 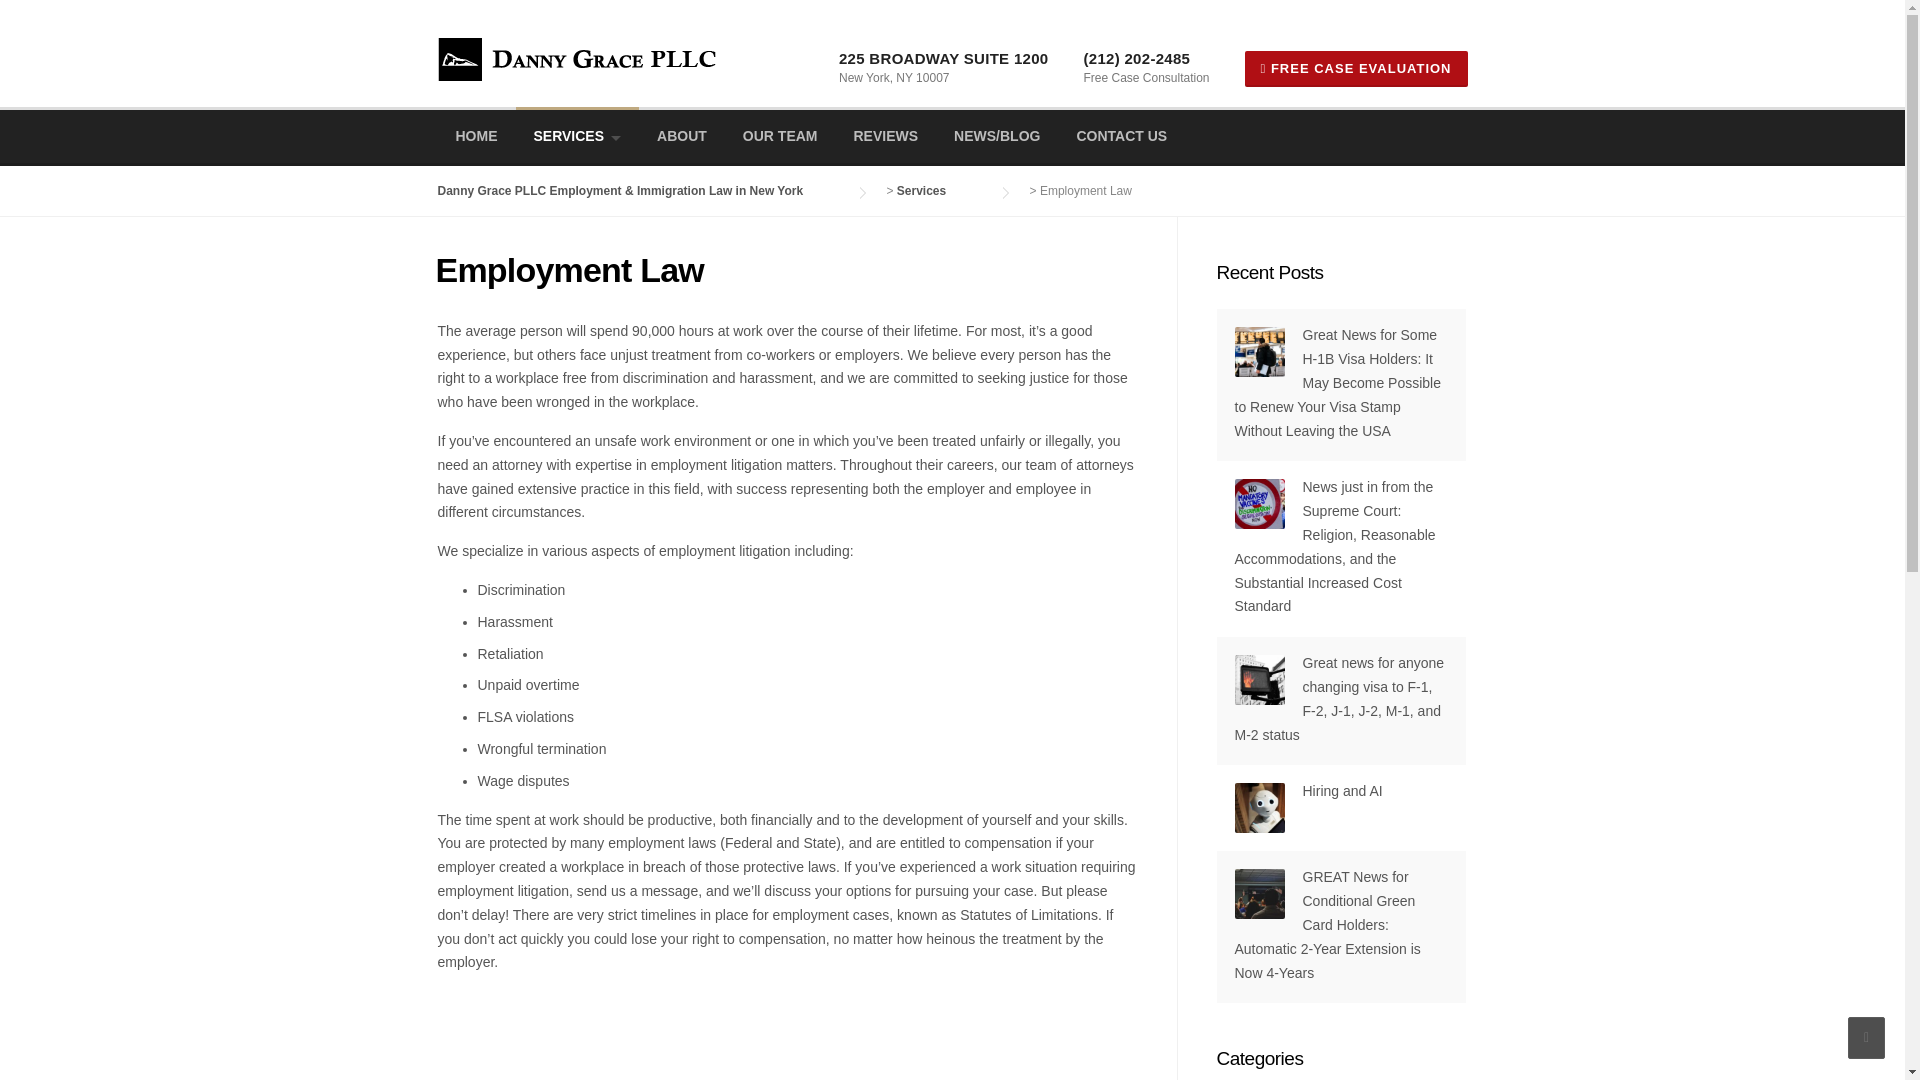 I want to click on REVIEWS, so click(x=886, y=138).